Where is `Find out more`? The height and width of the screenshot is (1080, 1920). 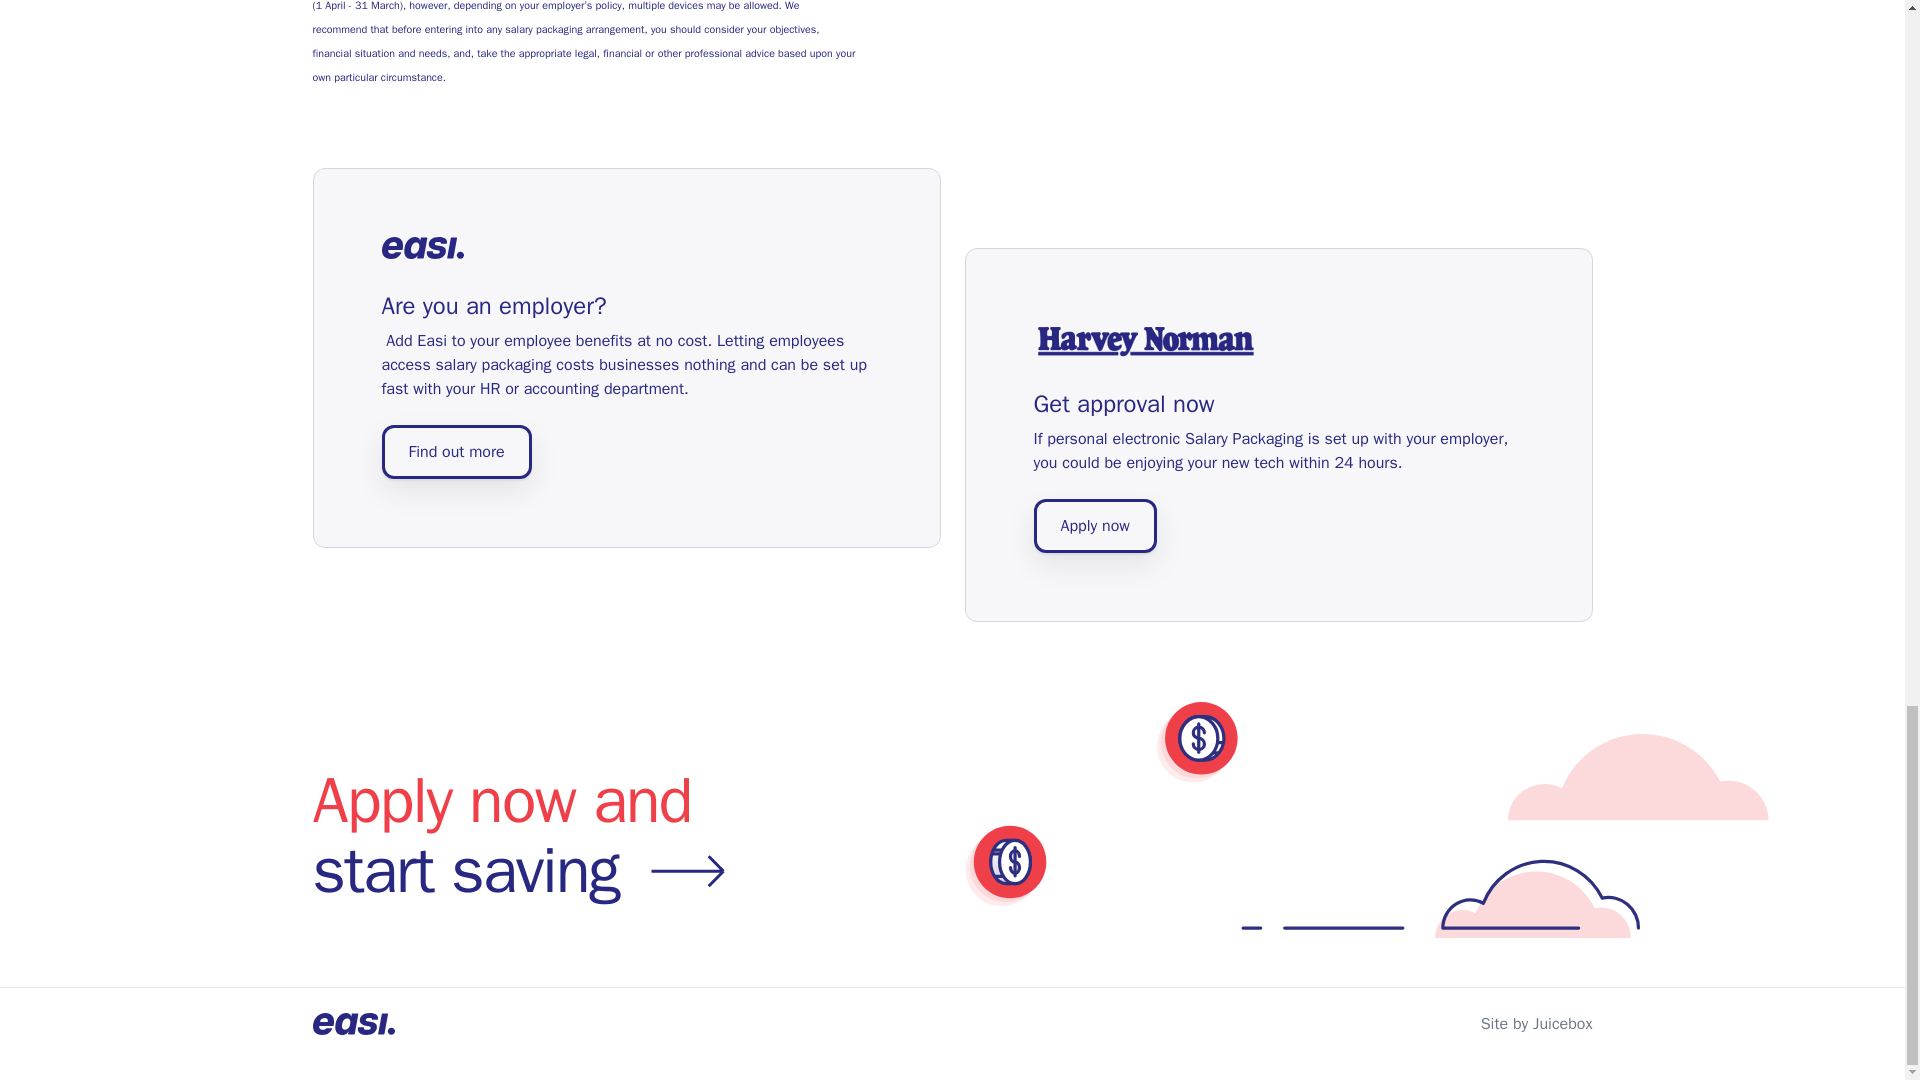 Find out more is located at coordinates (951, 836).